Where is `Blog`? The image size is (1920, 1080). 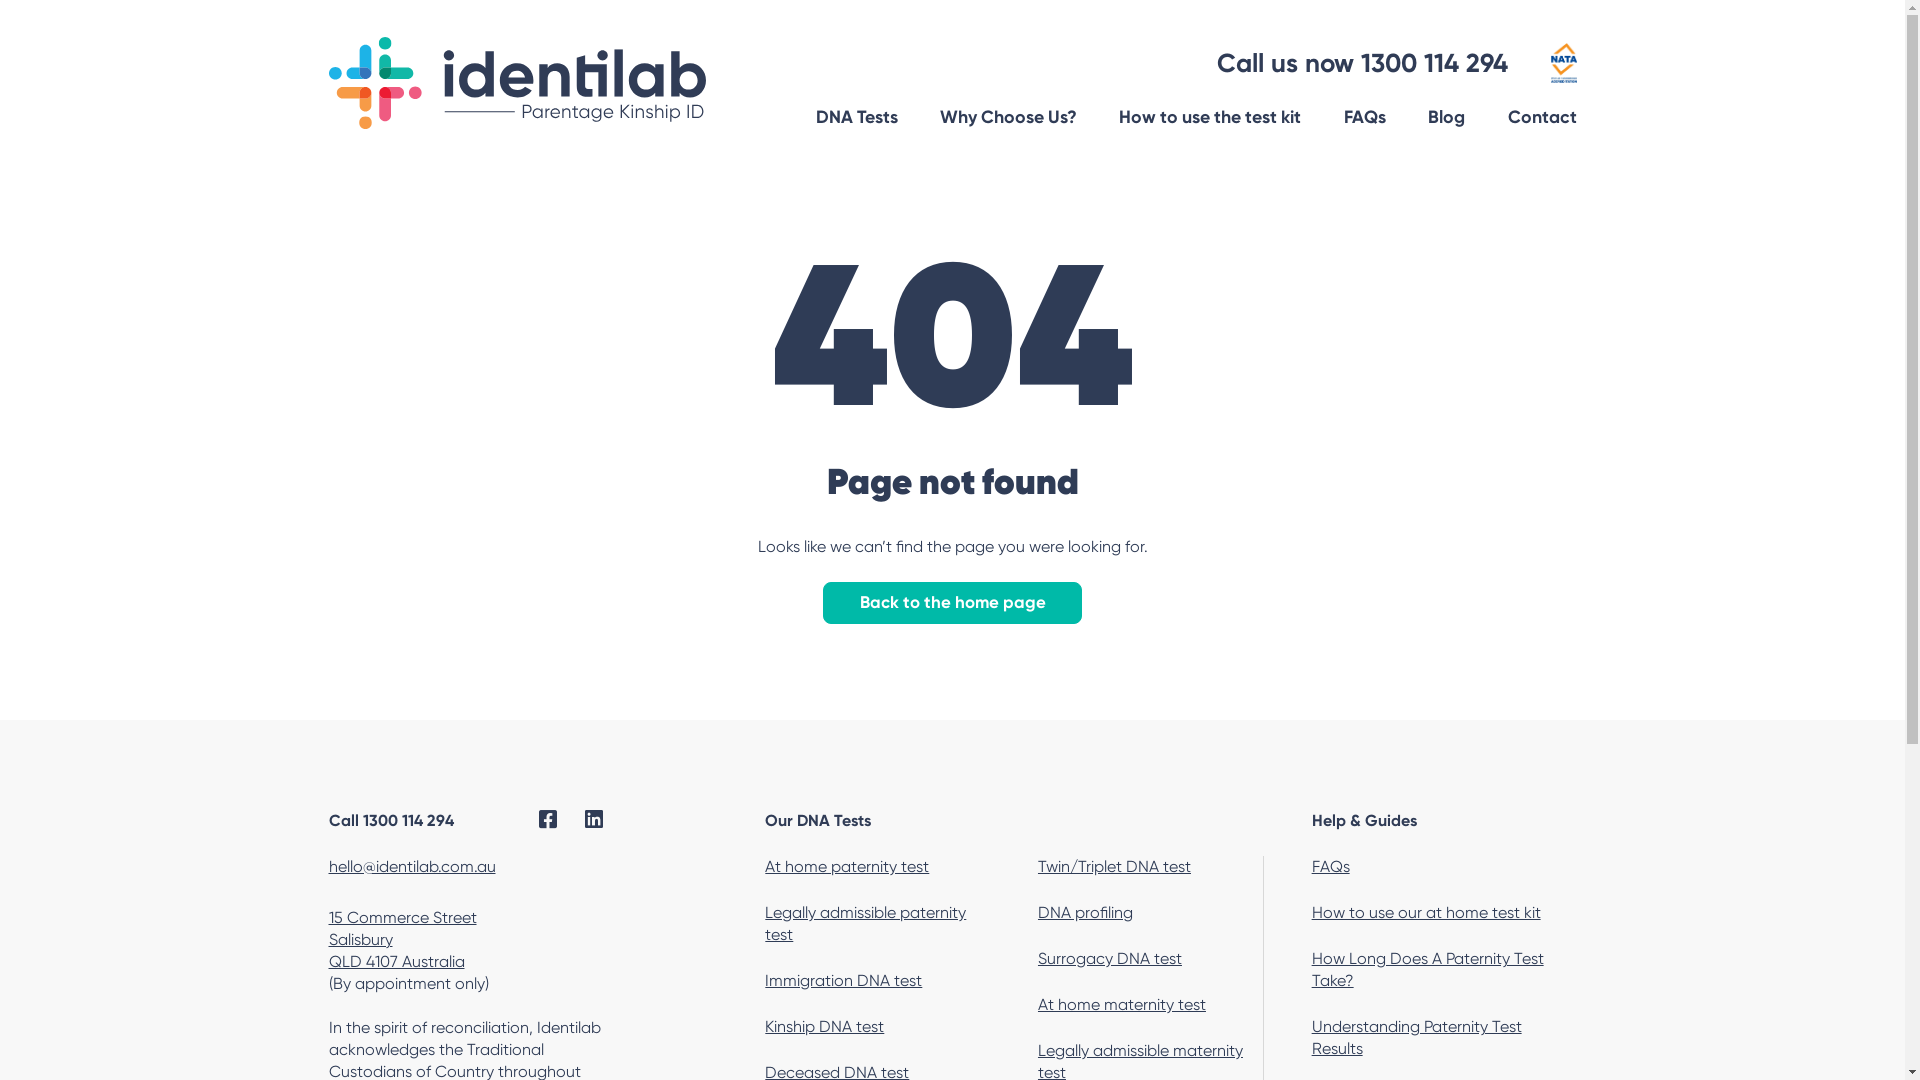 Blog is located at coordinates (1446, 118).